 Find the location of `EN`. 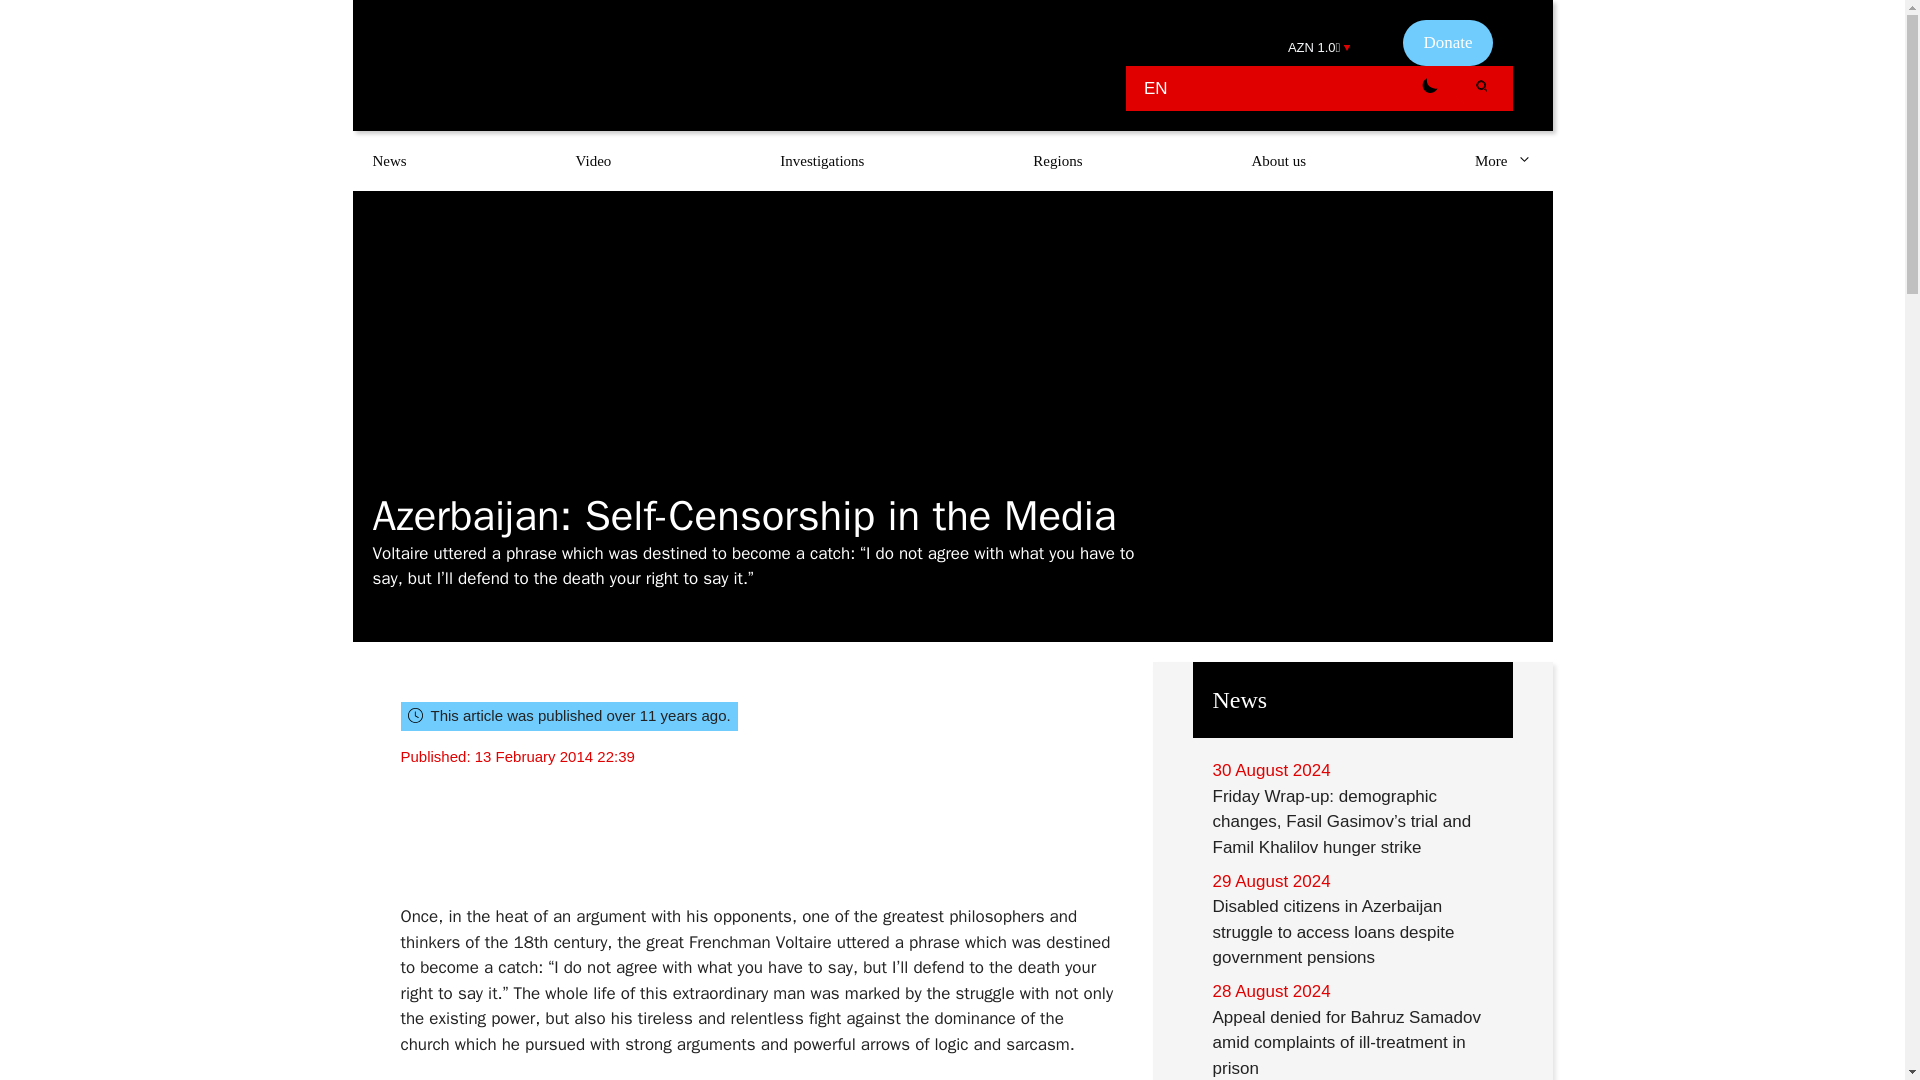

EN is located at coordinates (1156, 88).